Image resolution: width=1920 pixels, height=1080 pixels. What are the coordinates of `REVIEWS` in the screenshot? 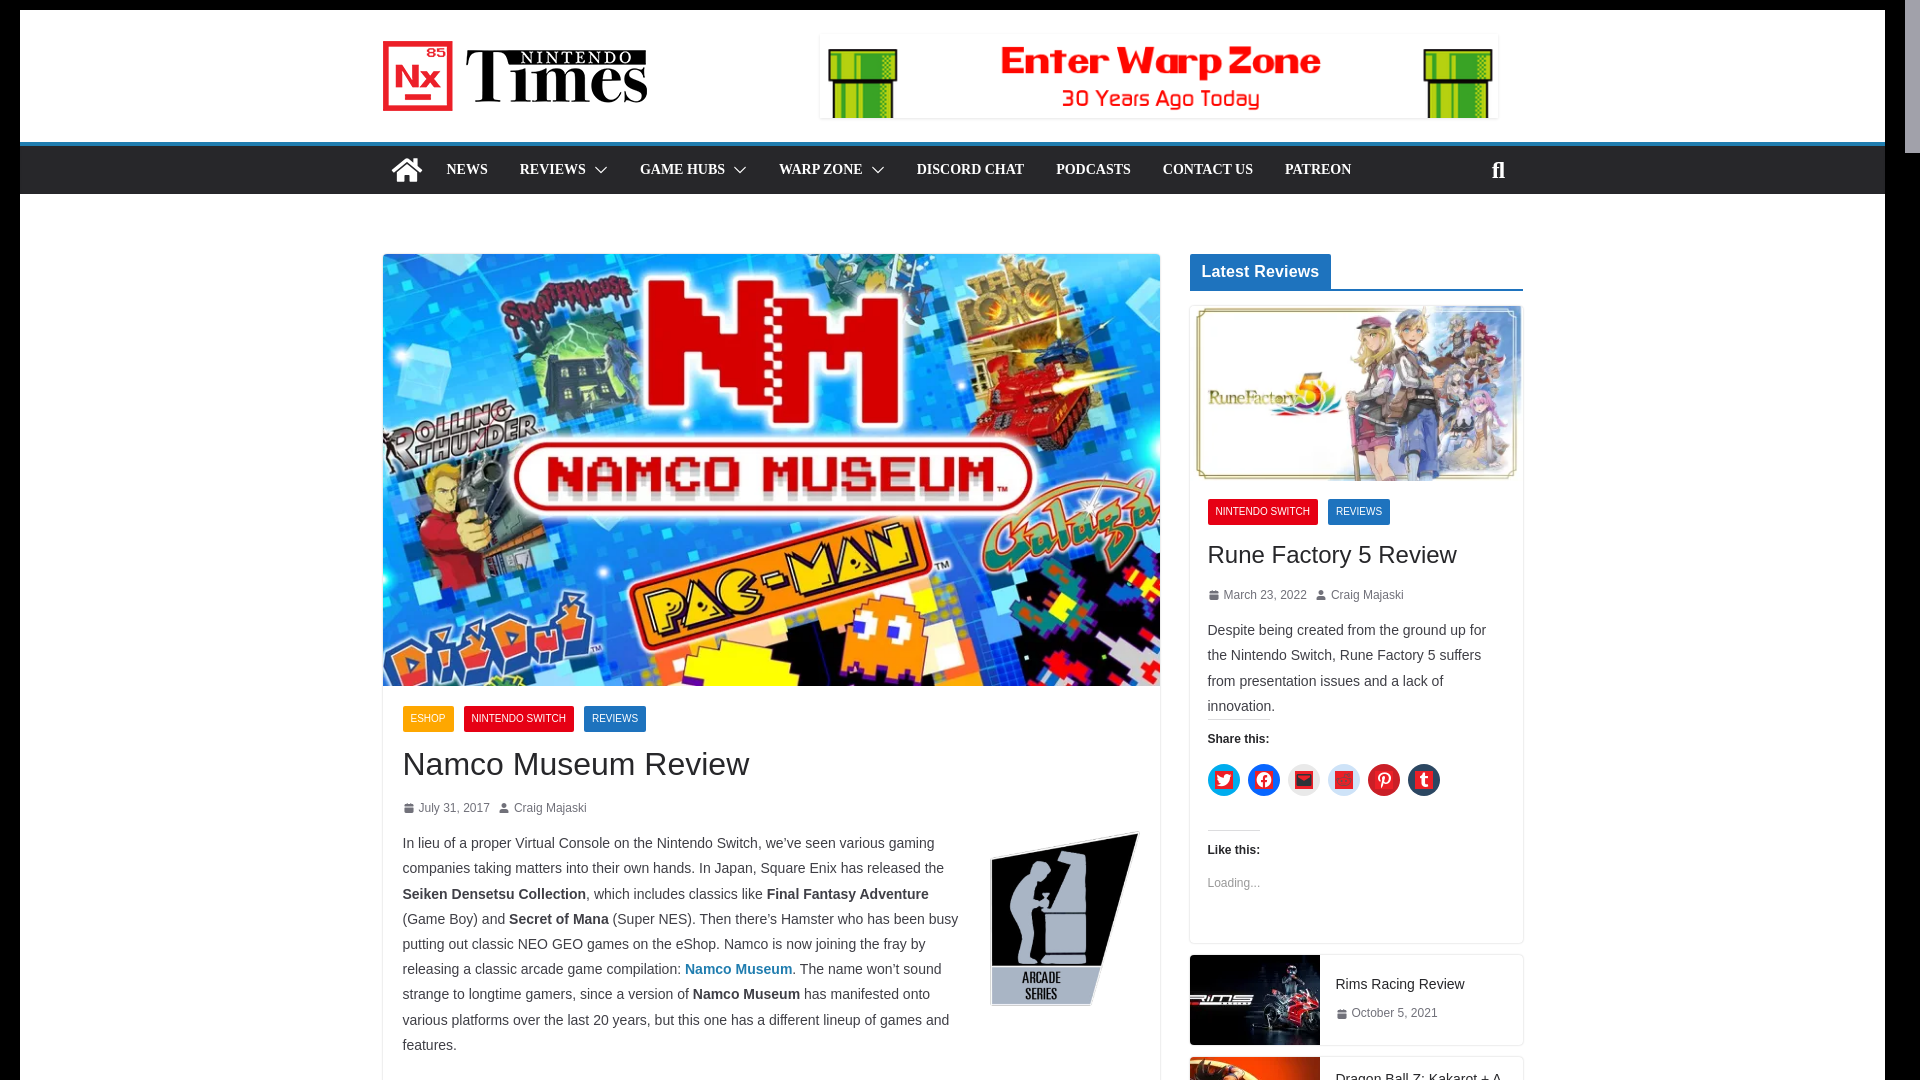 It's located at (552, 169).